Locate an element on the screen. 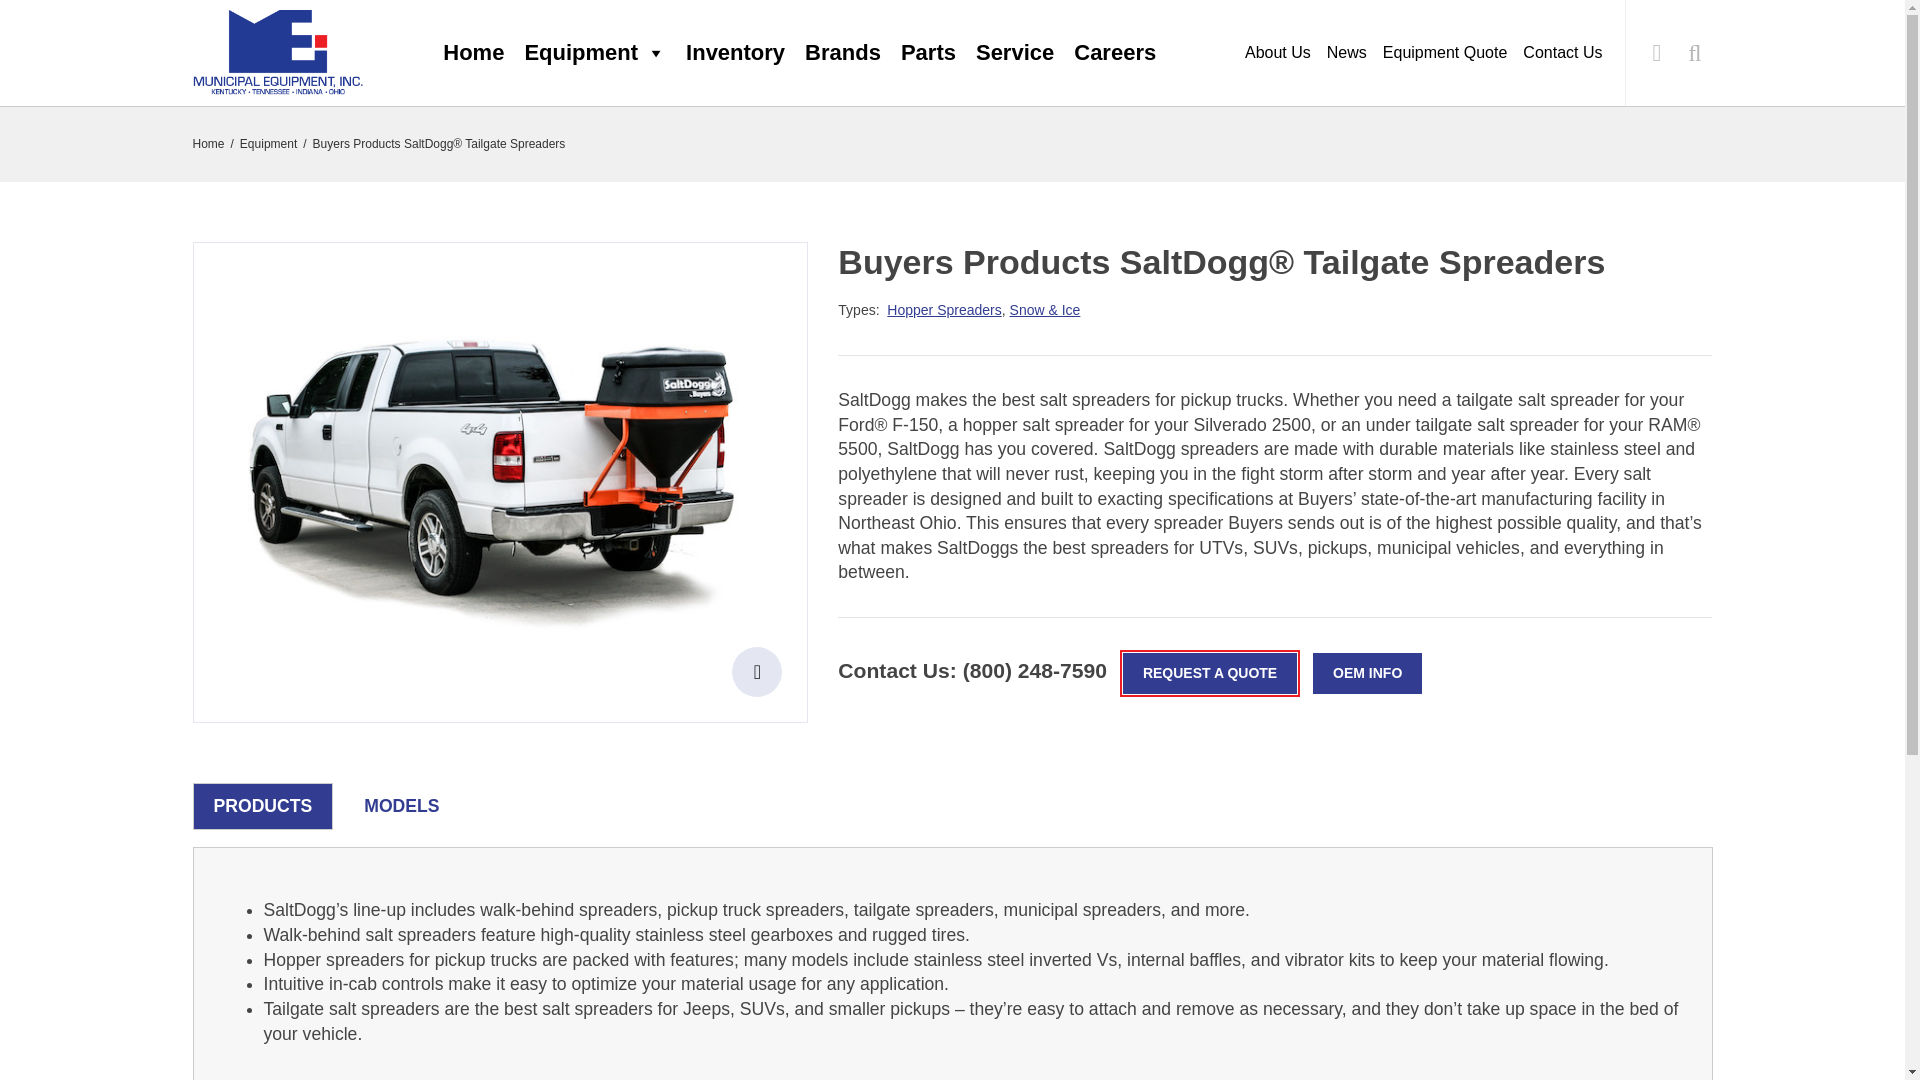  Parts is located at coordinates (928, 53).